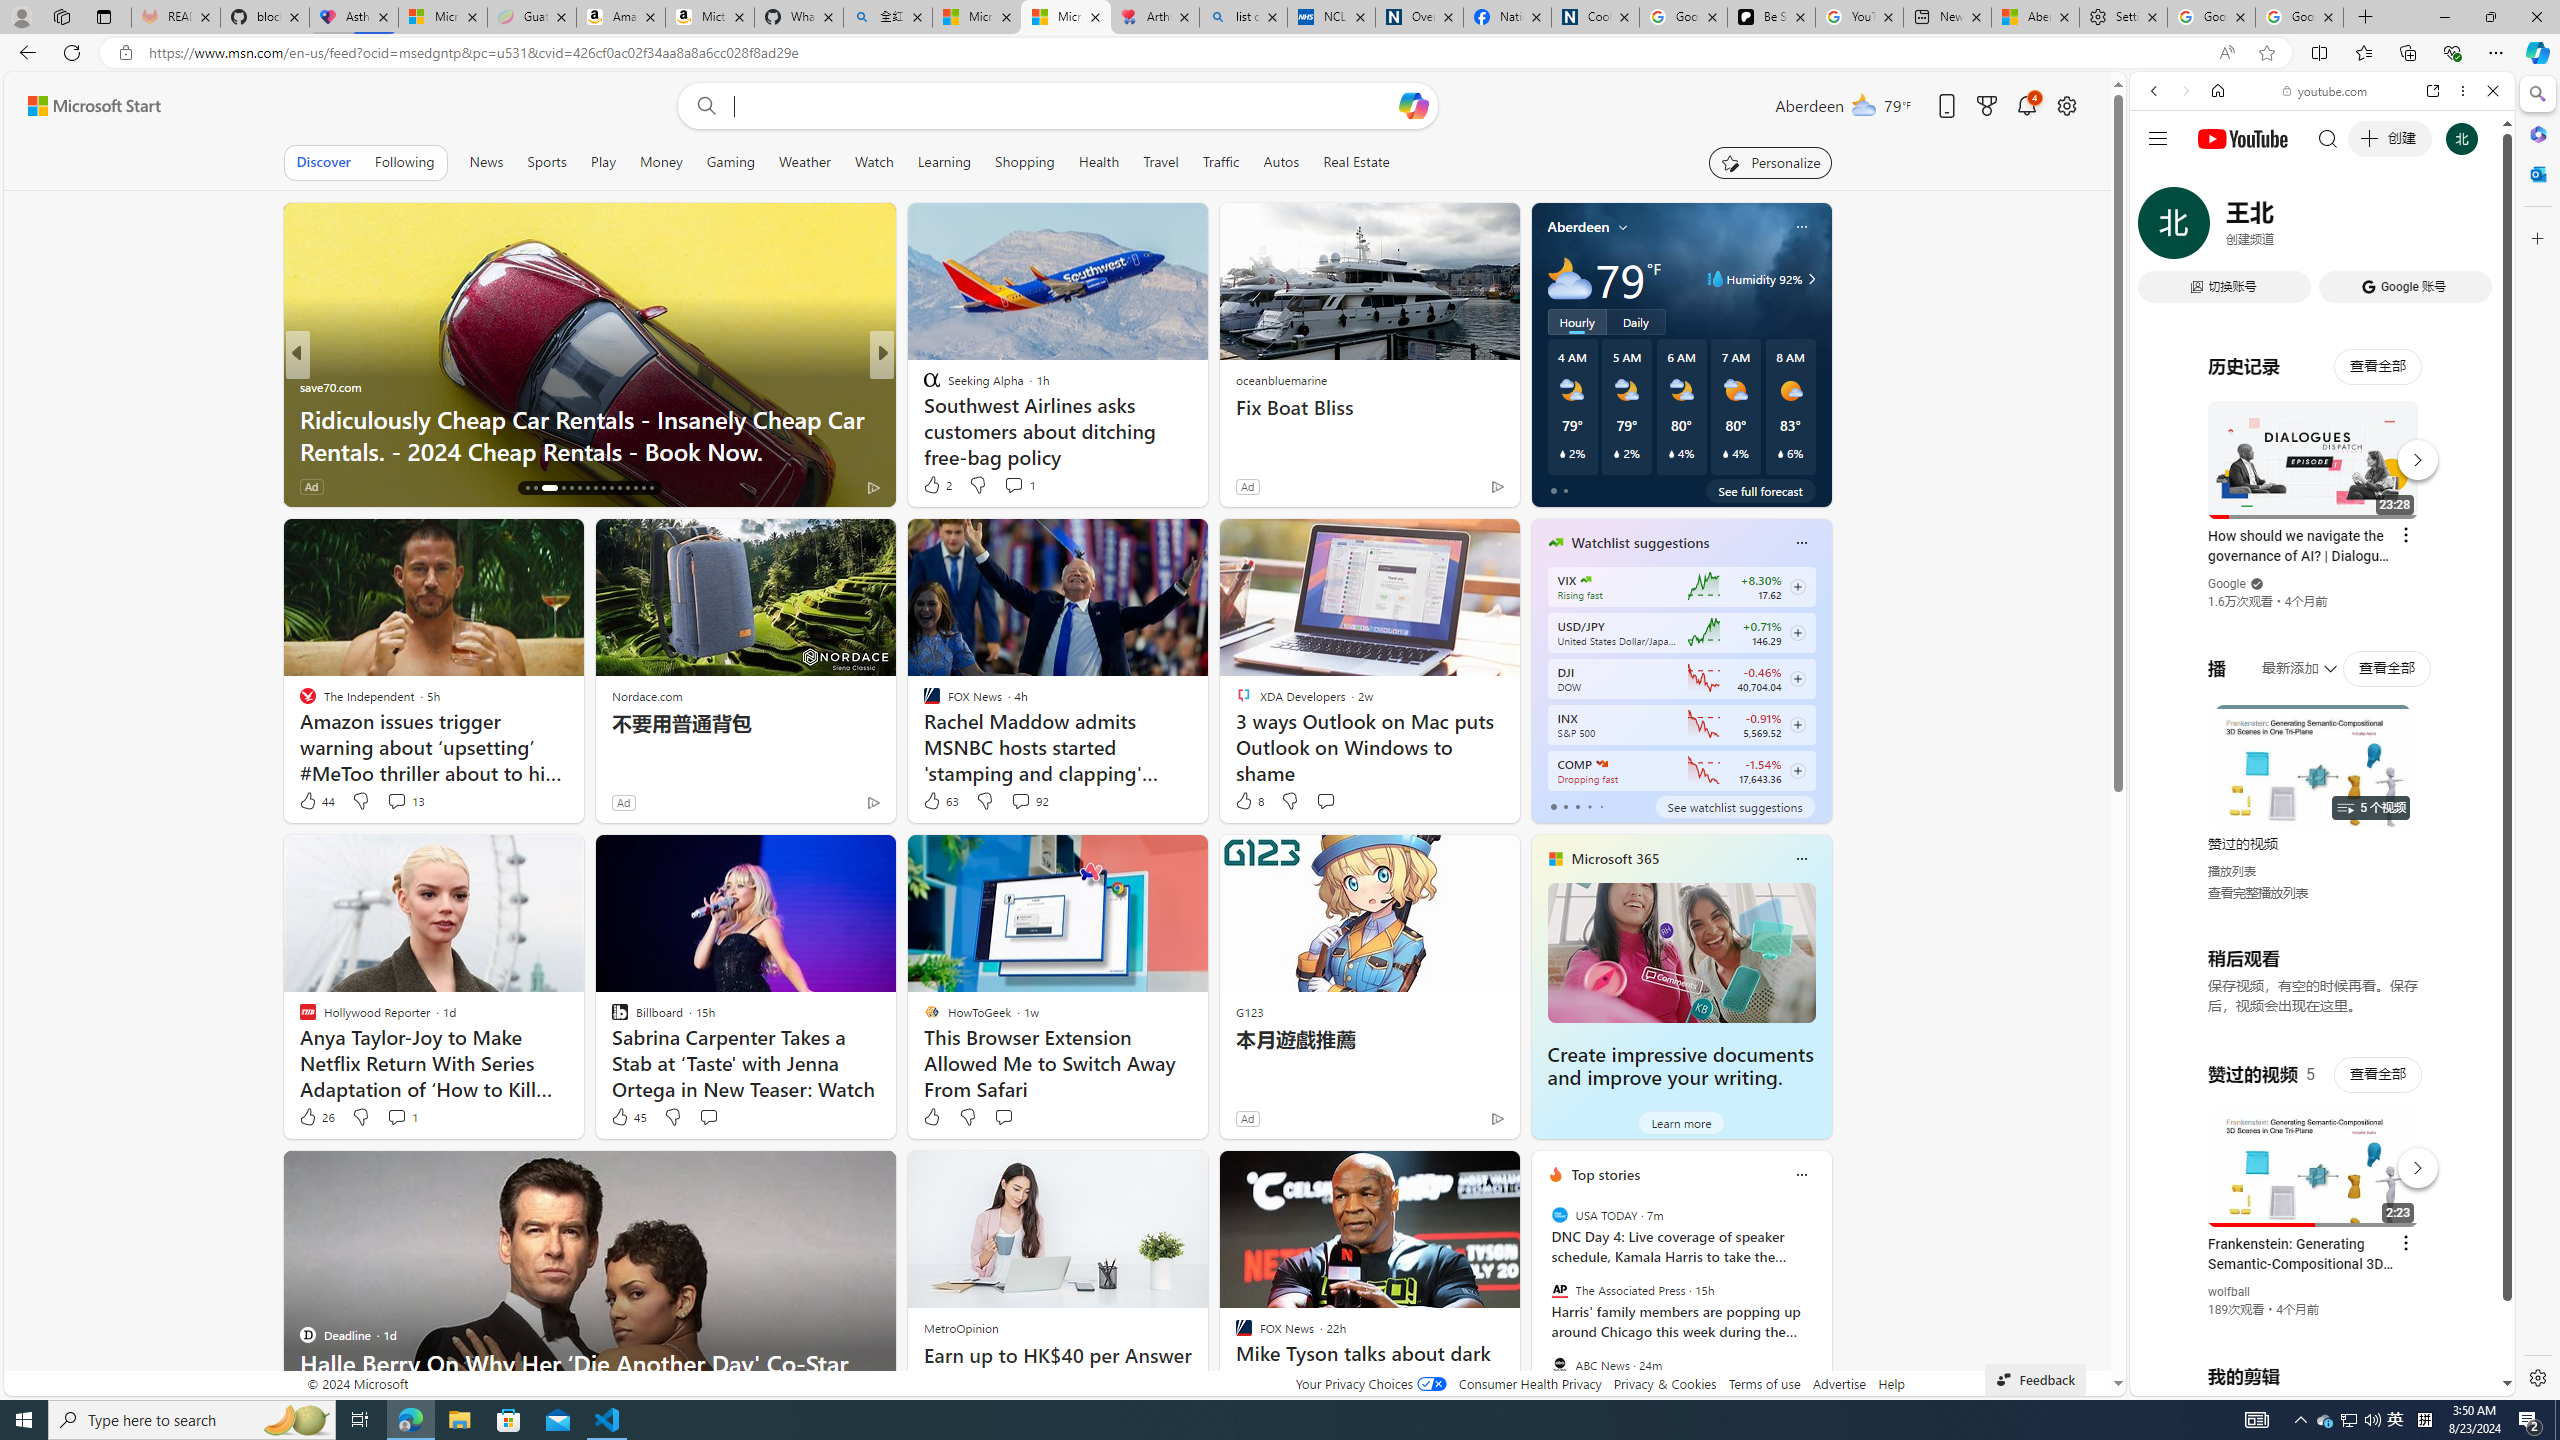  Describe the element at coordinates (933, 486) in the screenshot. I see `22 Like` at that location.